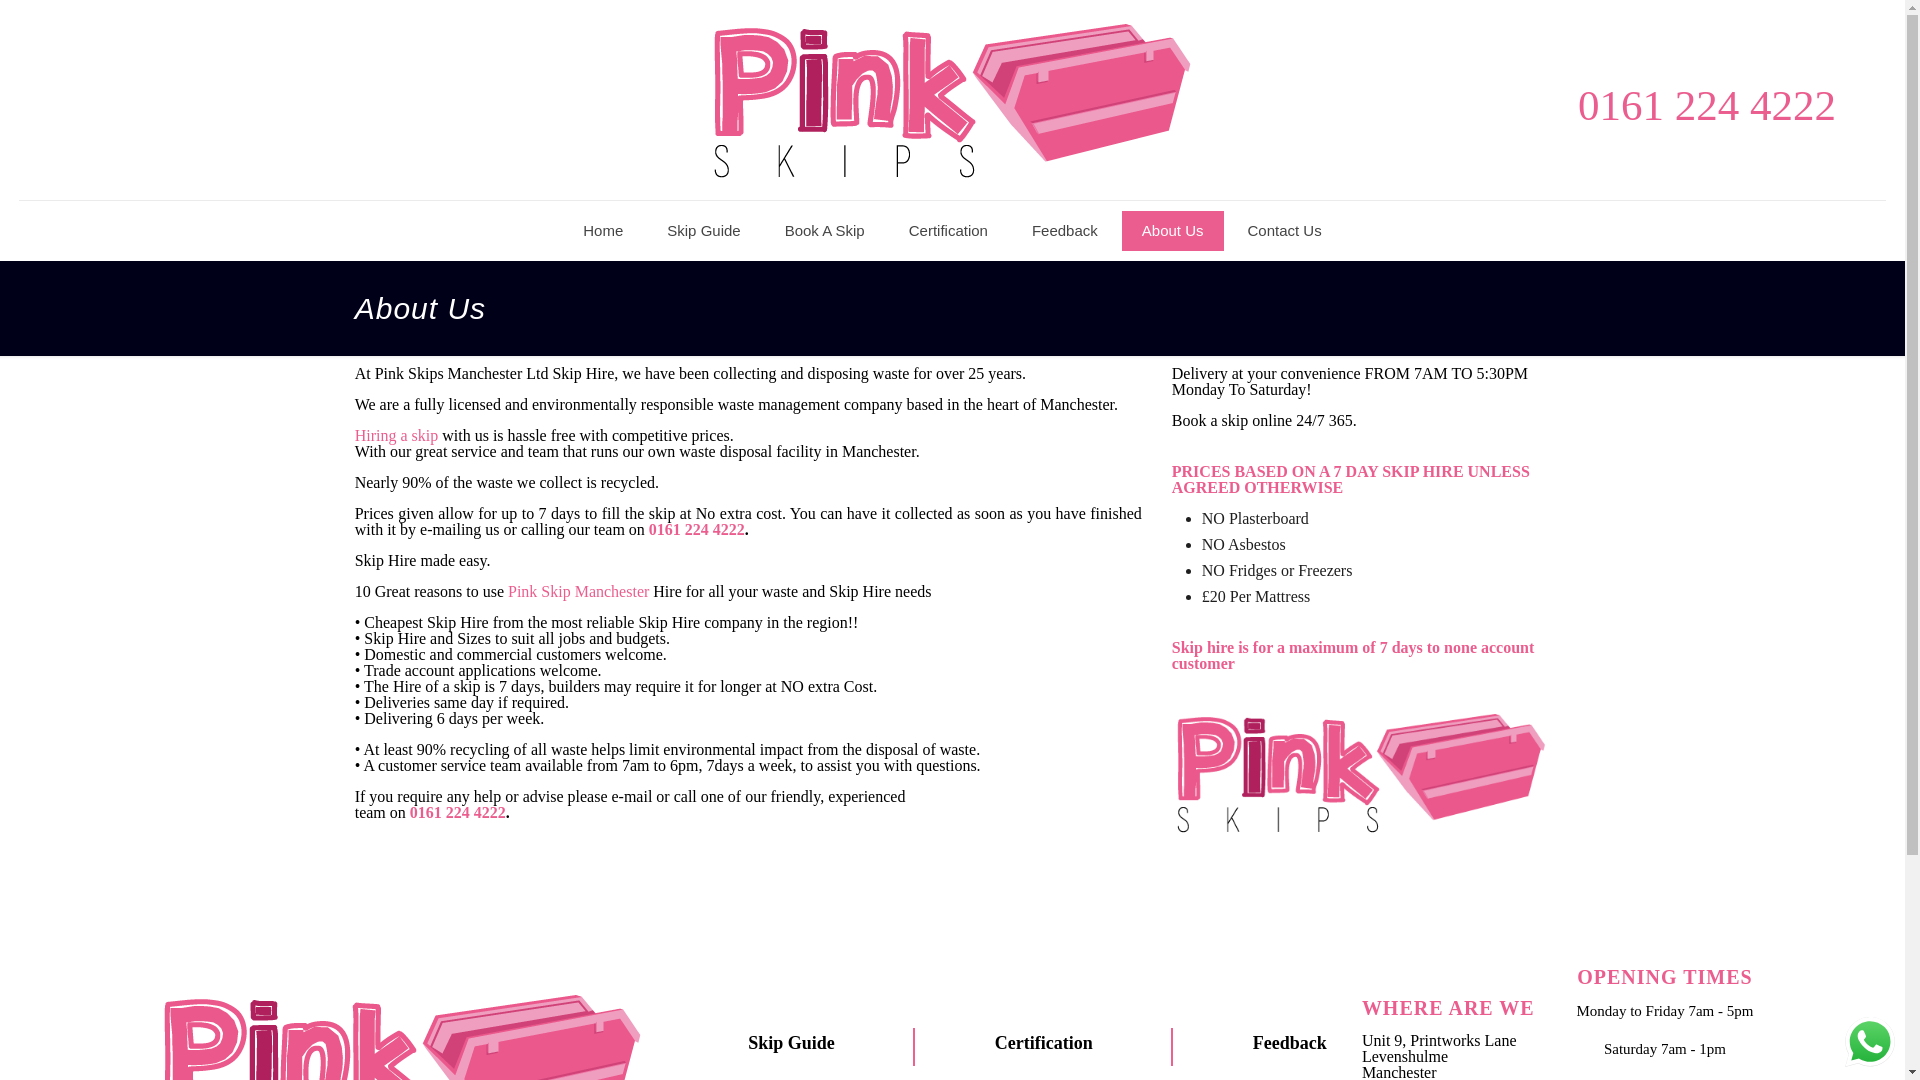  I want to click on Certification, so click(1043, 1042).